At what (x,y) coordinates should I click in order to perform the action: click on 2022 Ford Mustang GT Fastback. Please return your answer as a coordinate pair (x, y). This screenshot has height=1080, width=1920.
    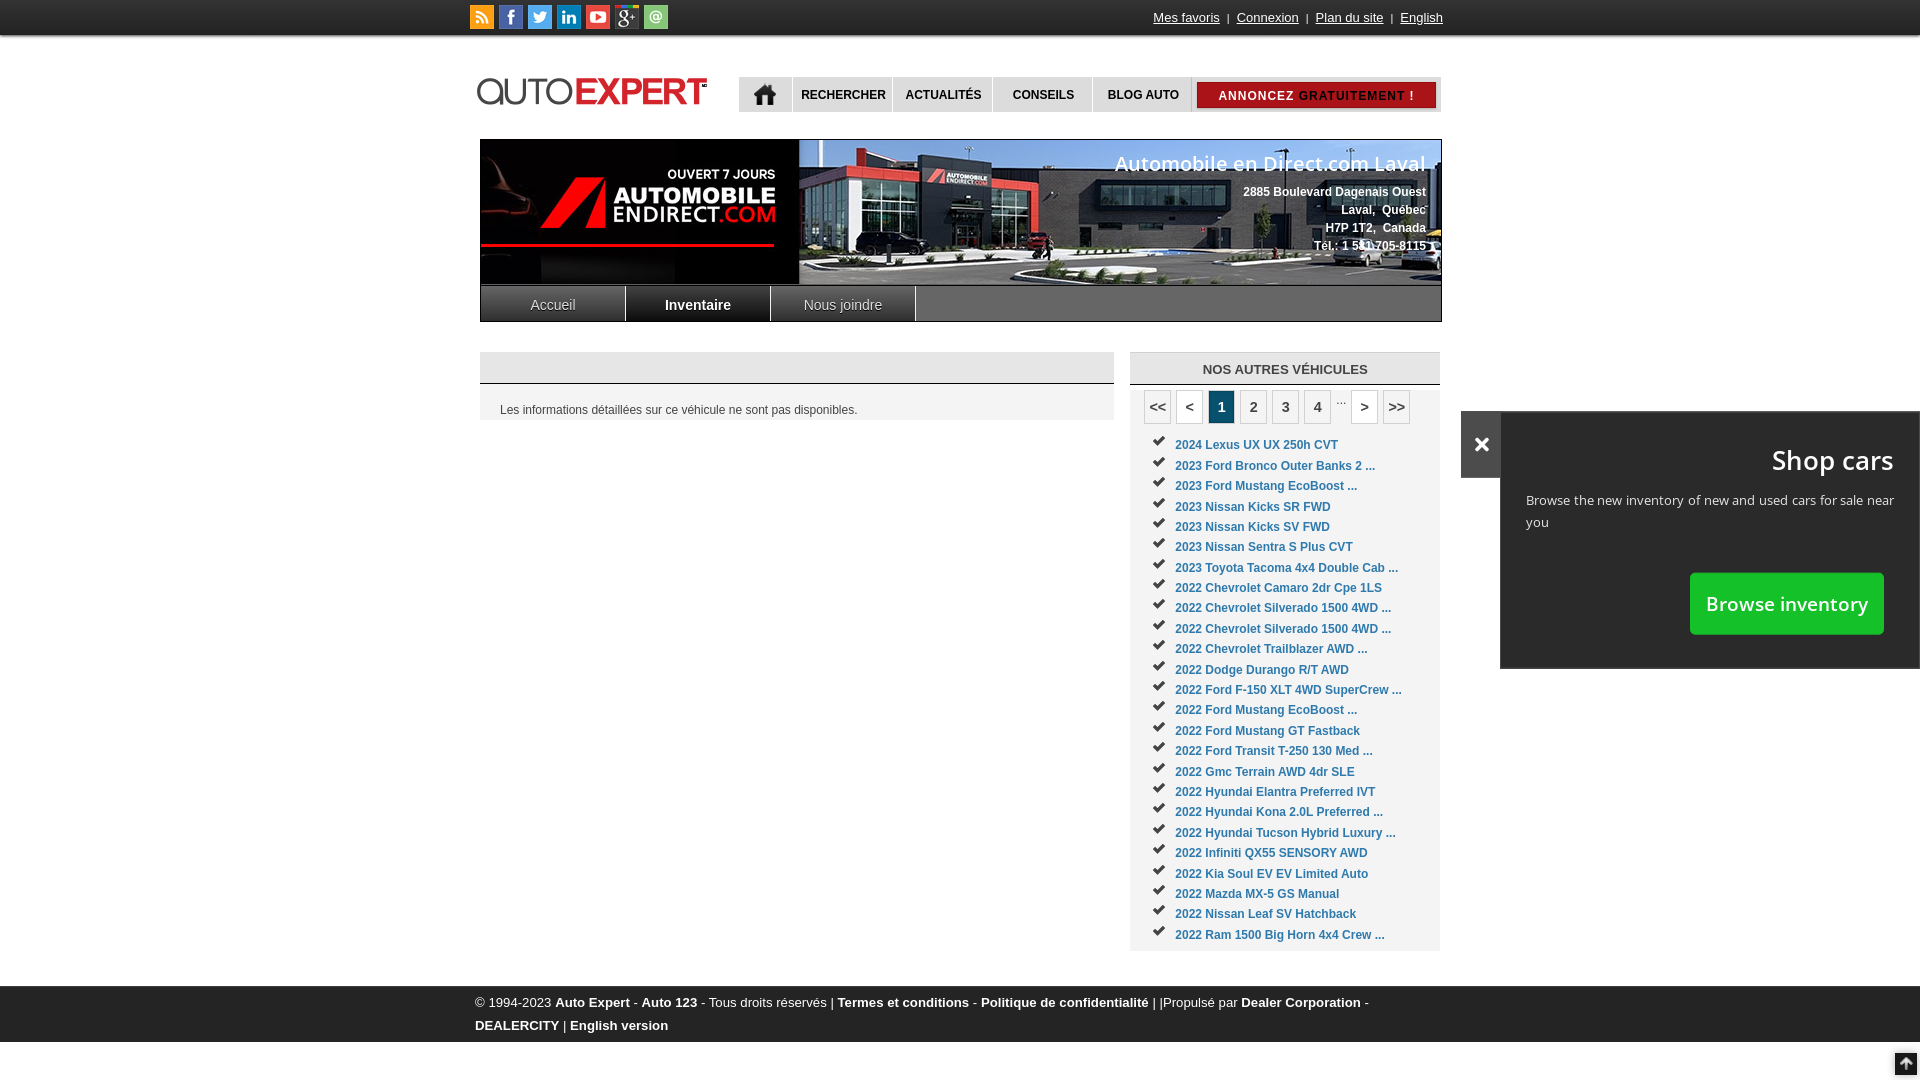
    Looking at the image, I should click on (1268, 731).